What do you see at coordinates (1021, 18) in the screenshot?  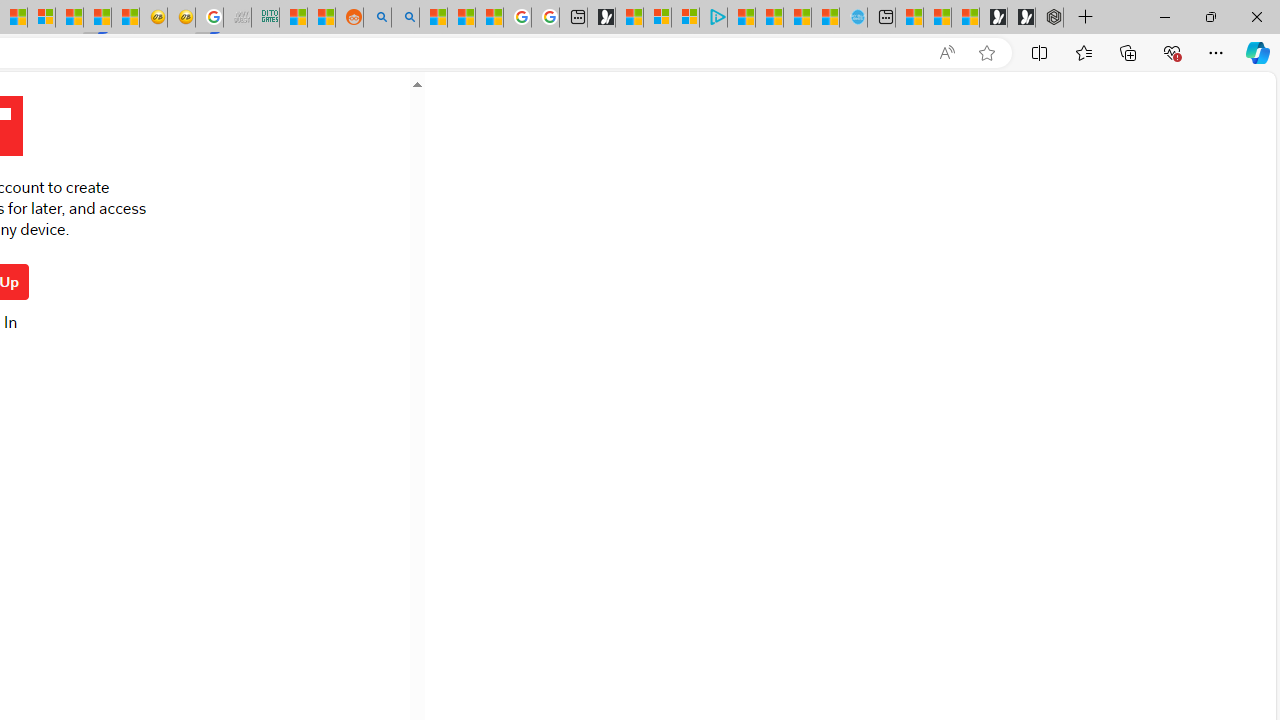 I see `Play Free Online Games | Games from Microsoft Start` at bounding box center [1021, 18].